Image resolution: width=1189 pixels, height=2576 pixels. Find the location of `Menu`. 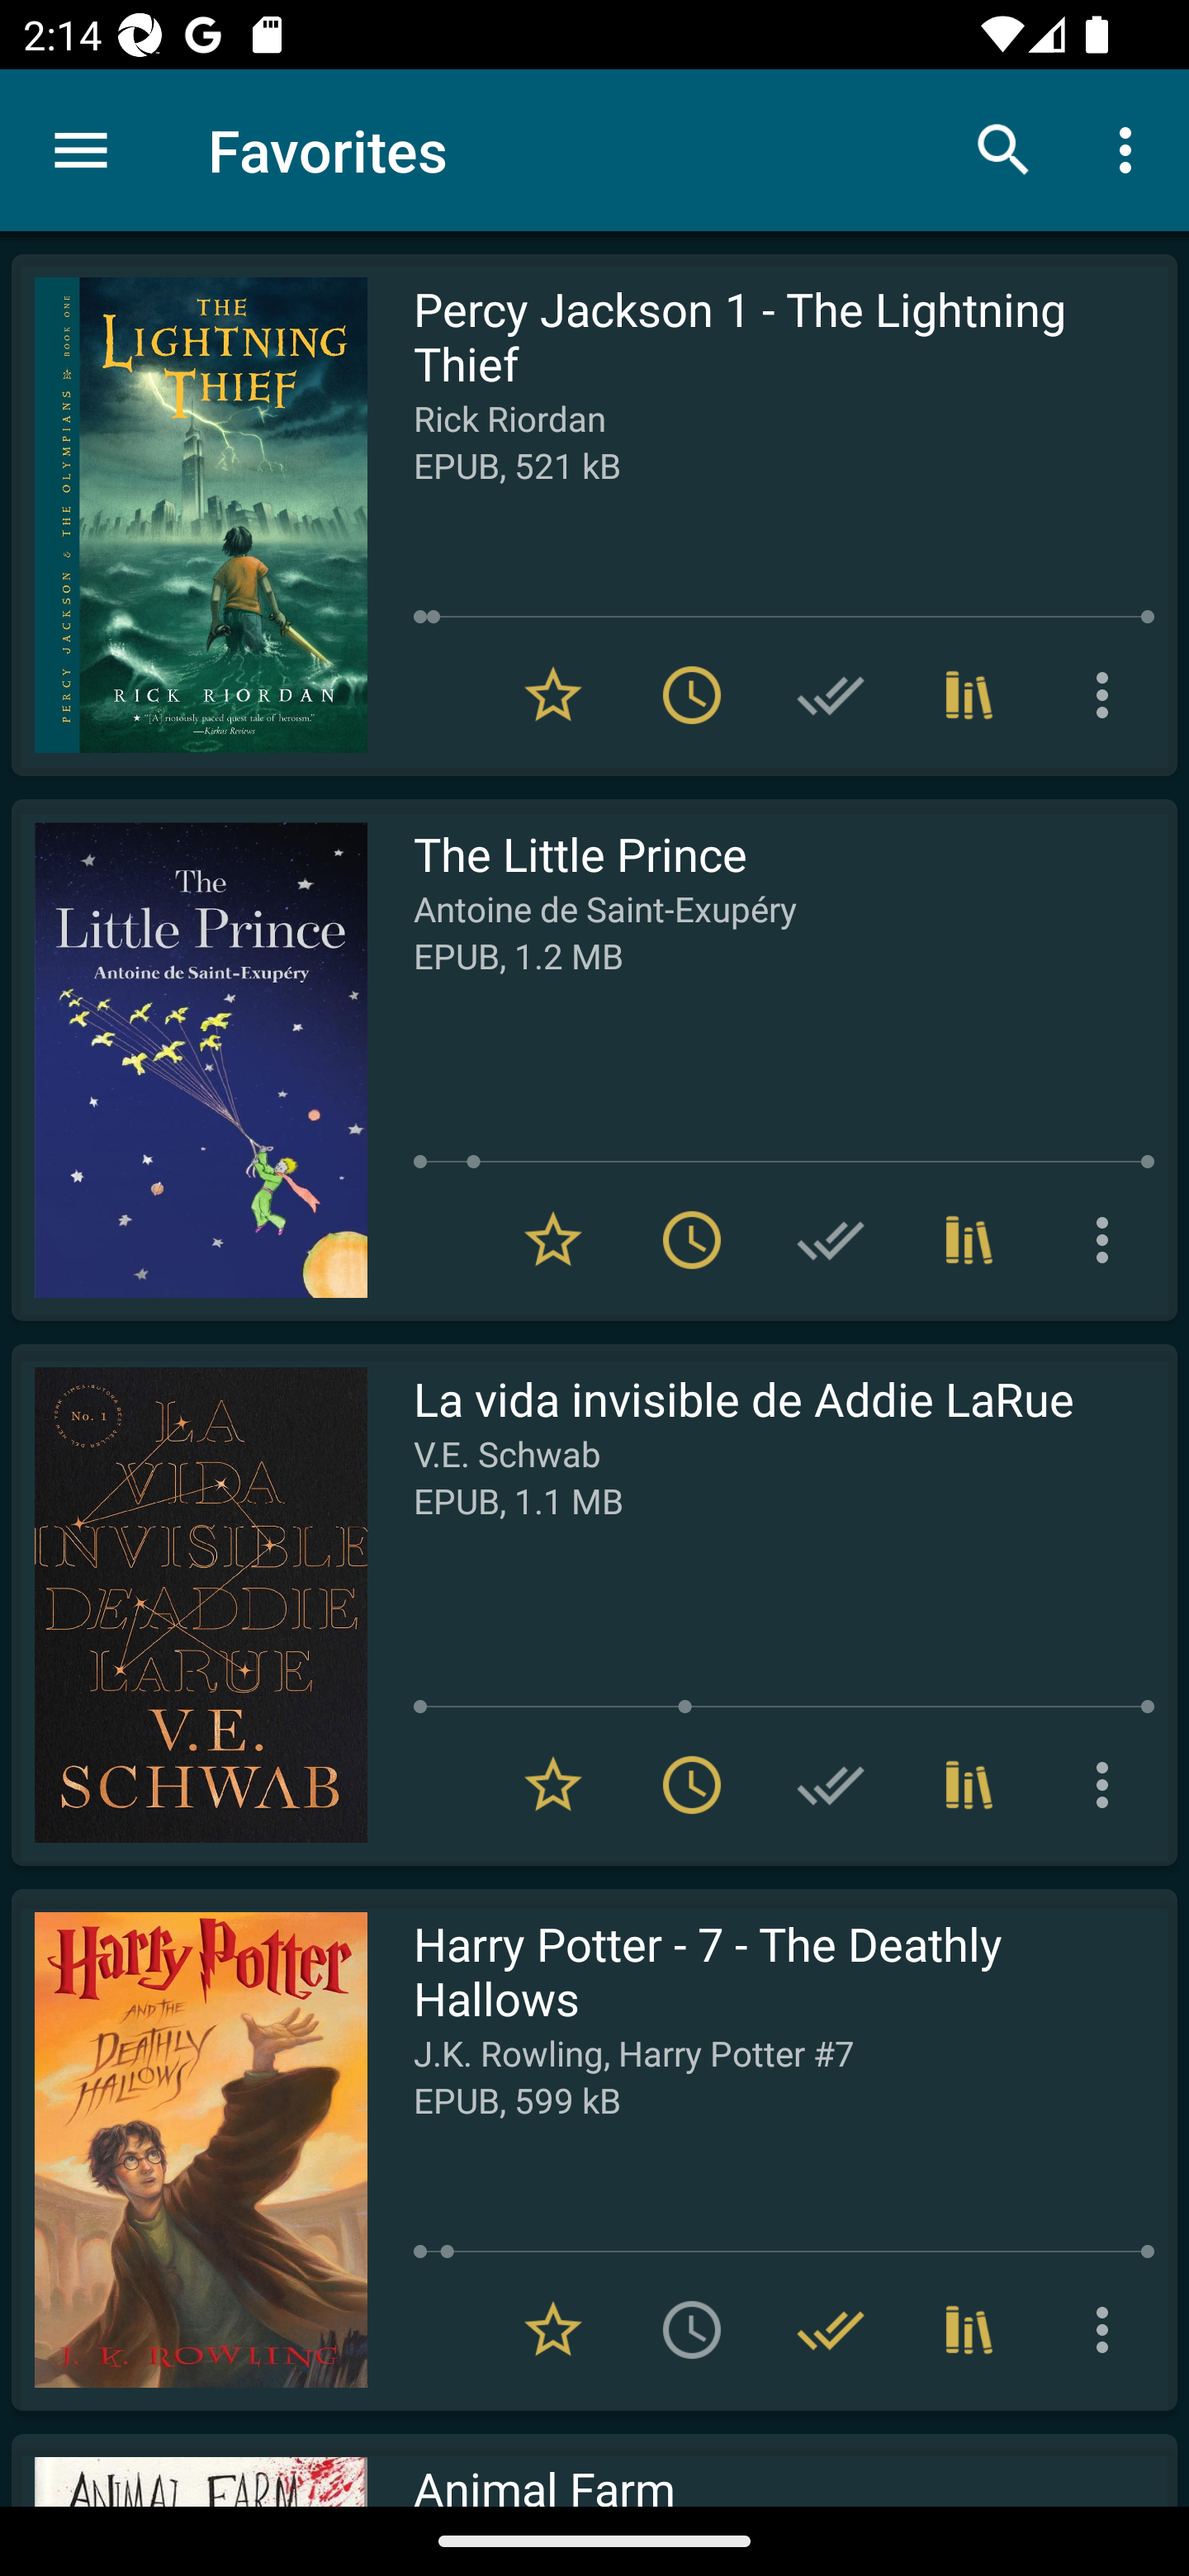

Menu is located at coordinates (81, 150).